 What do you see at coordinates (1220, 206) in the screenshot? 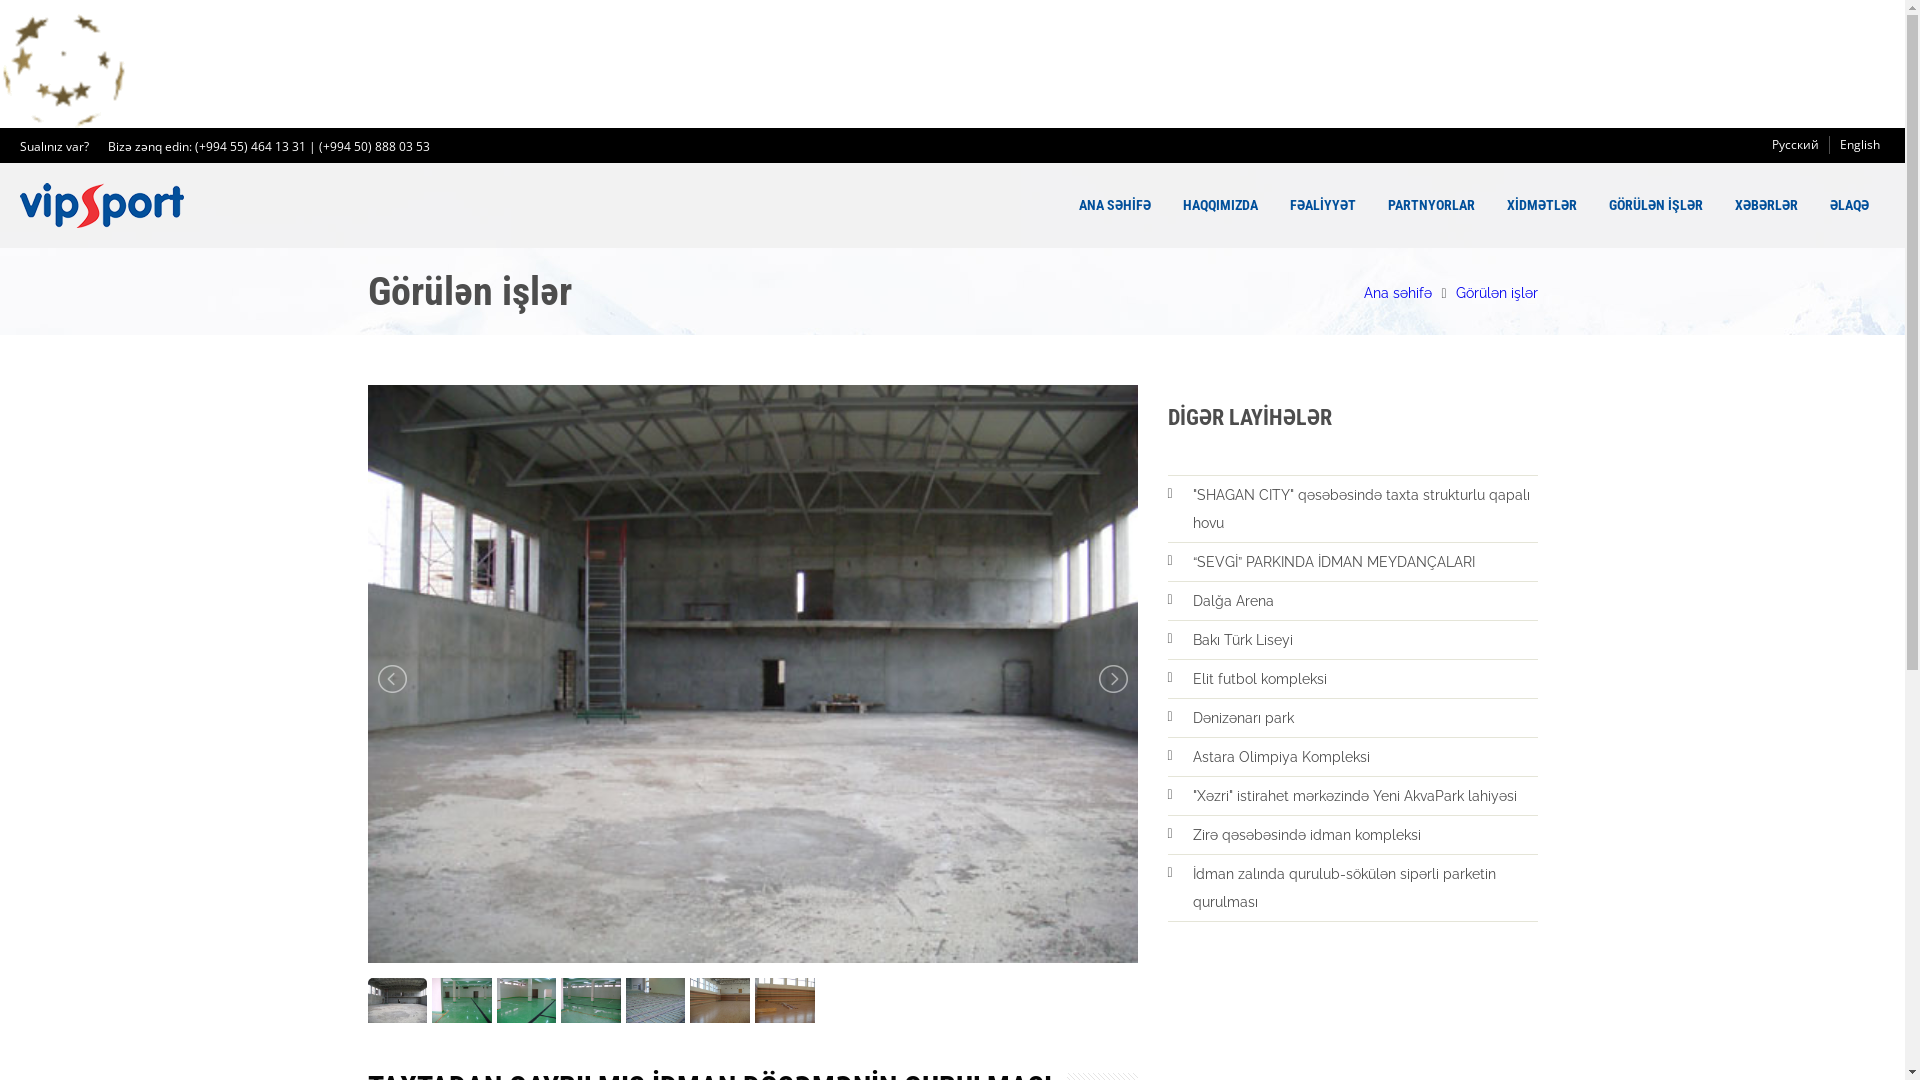
I see `HAQQIMIZDA` at bounding box center [1220, 206].